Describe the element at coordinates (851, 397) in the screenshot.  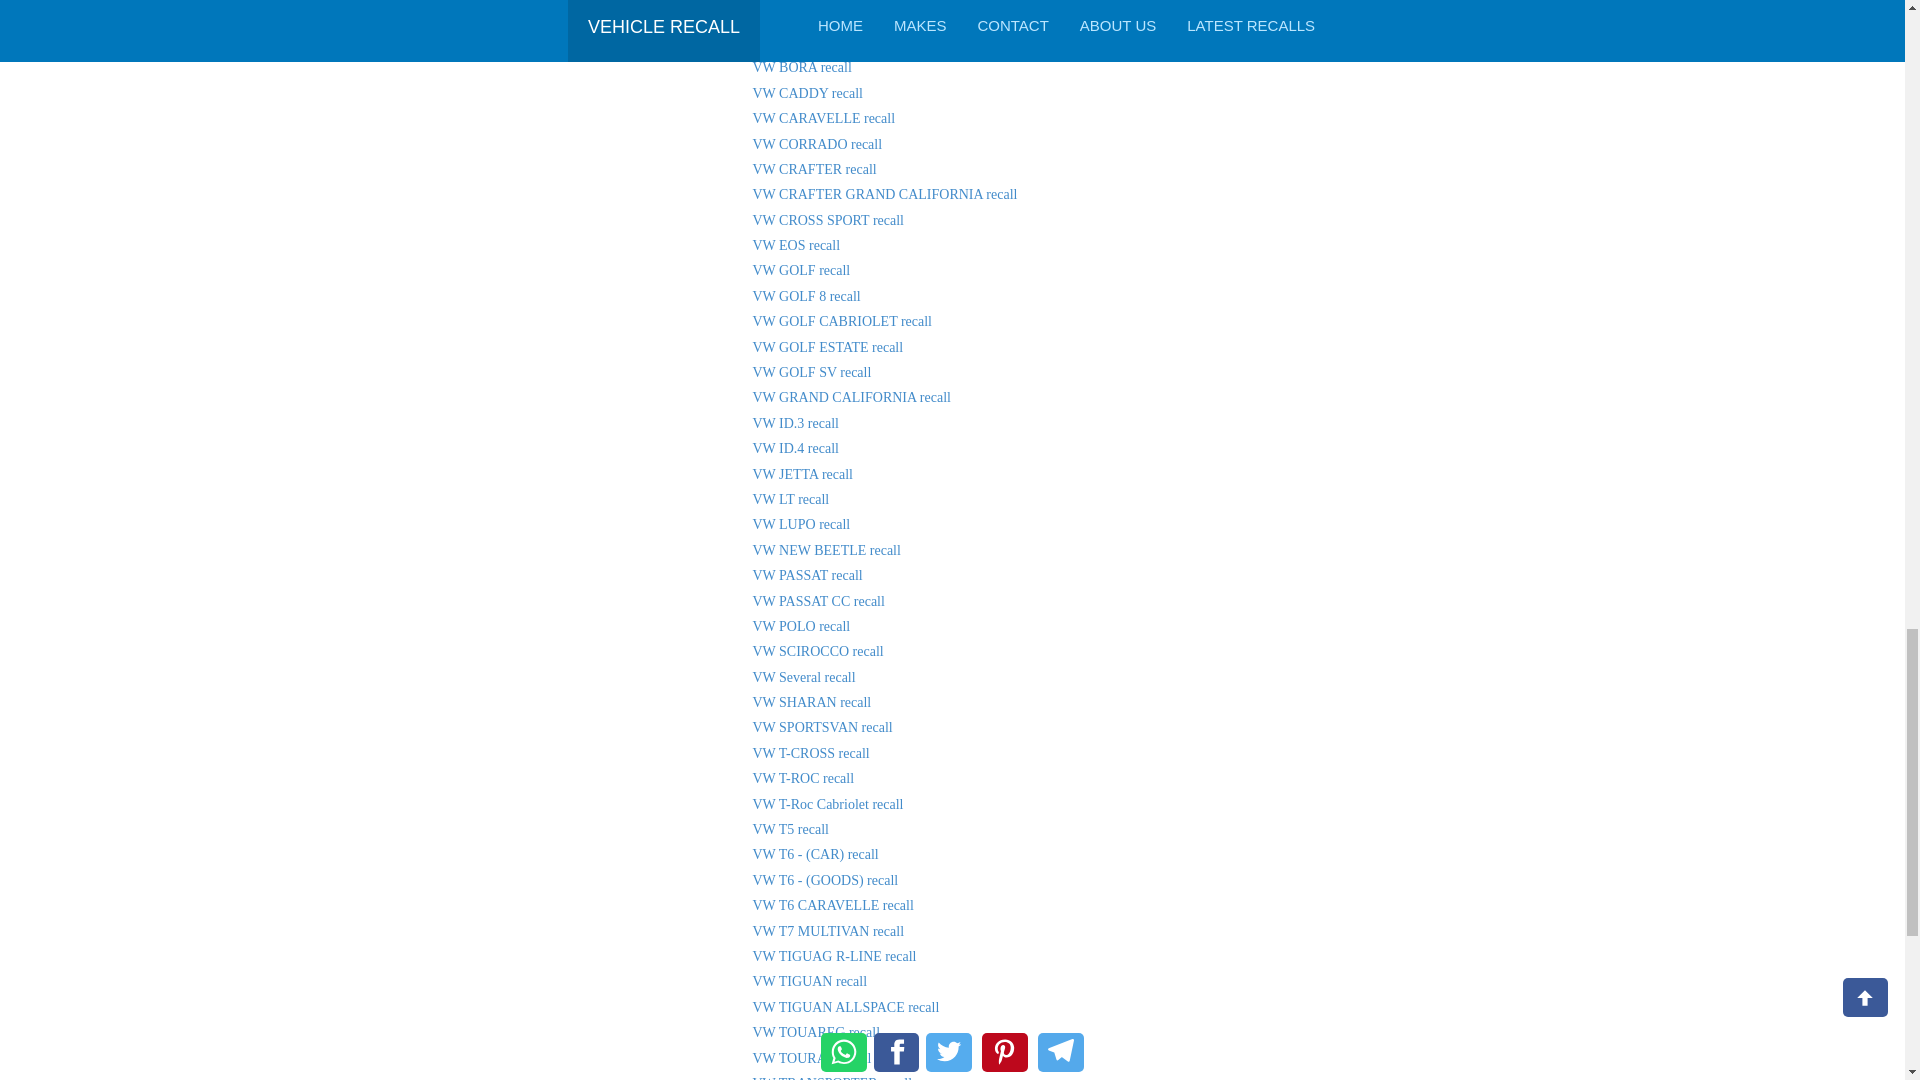
I see `VW GRAND CALIFORNIA recall` at that location.